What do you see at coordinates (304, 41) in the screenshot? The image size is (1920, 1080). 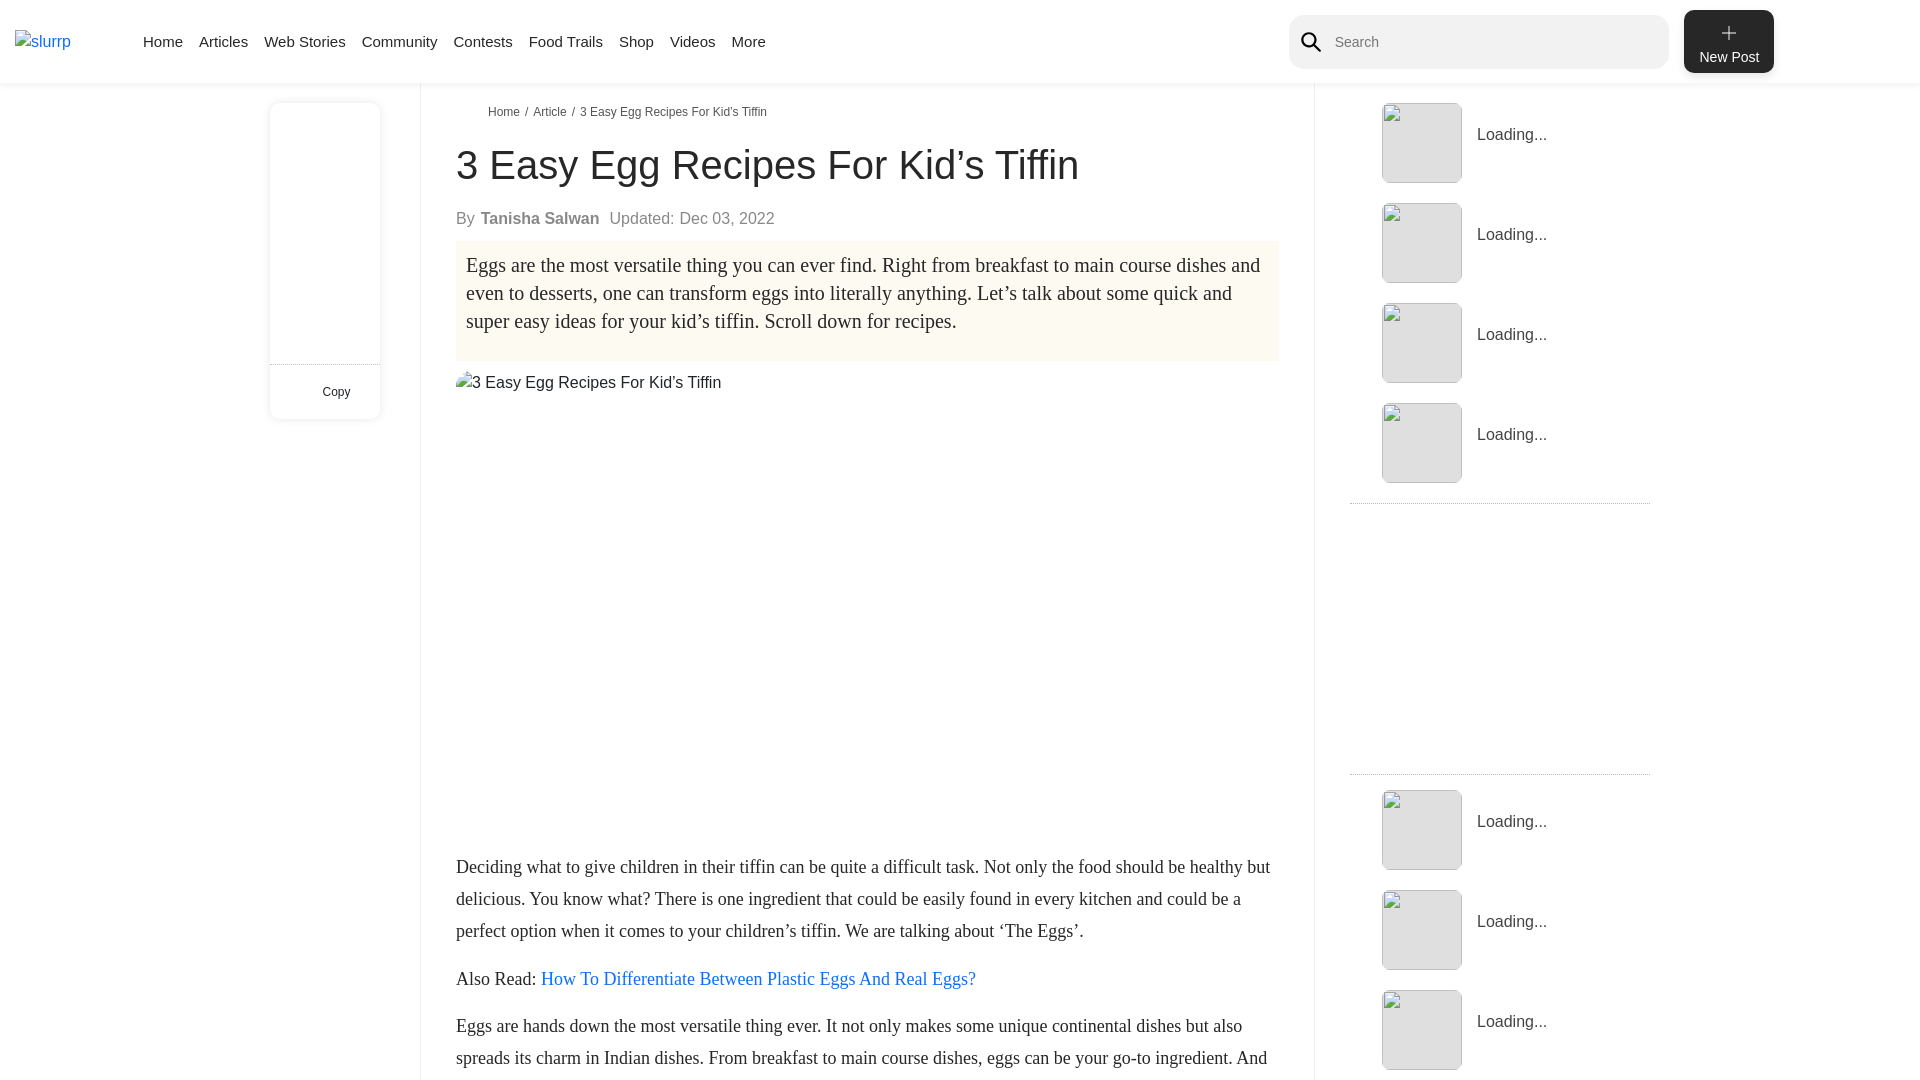 I see `Web Stories` at bounding box center [304, 41].